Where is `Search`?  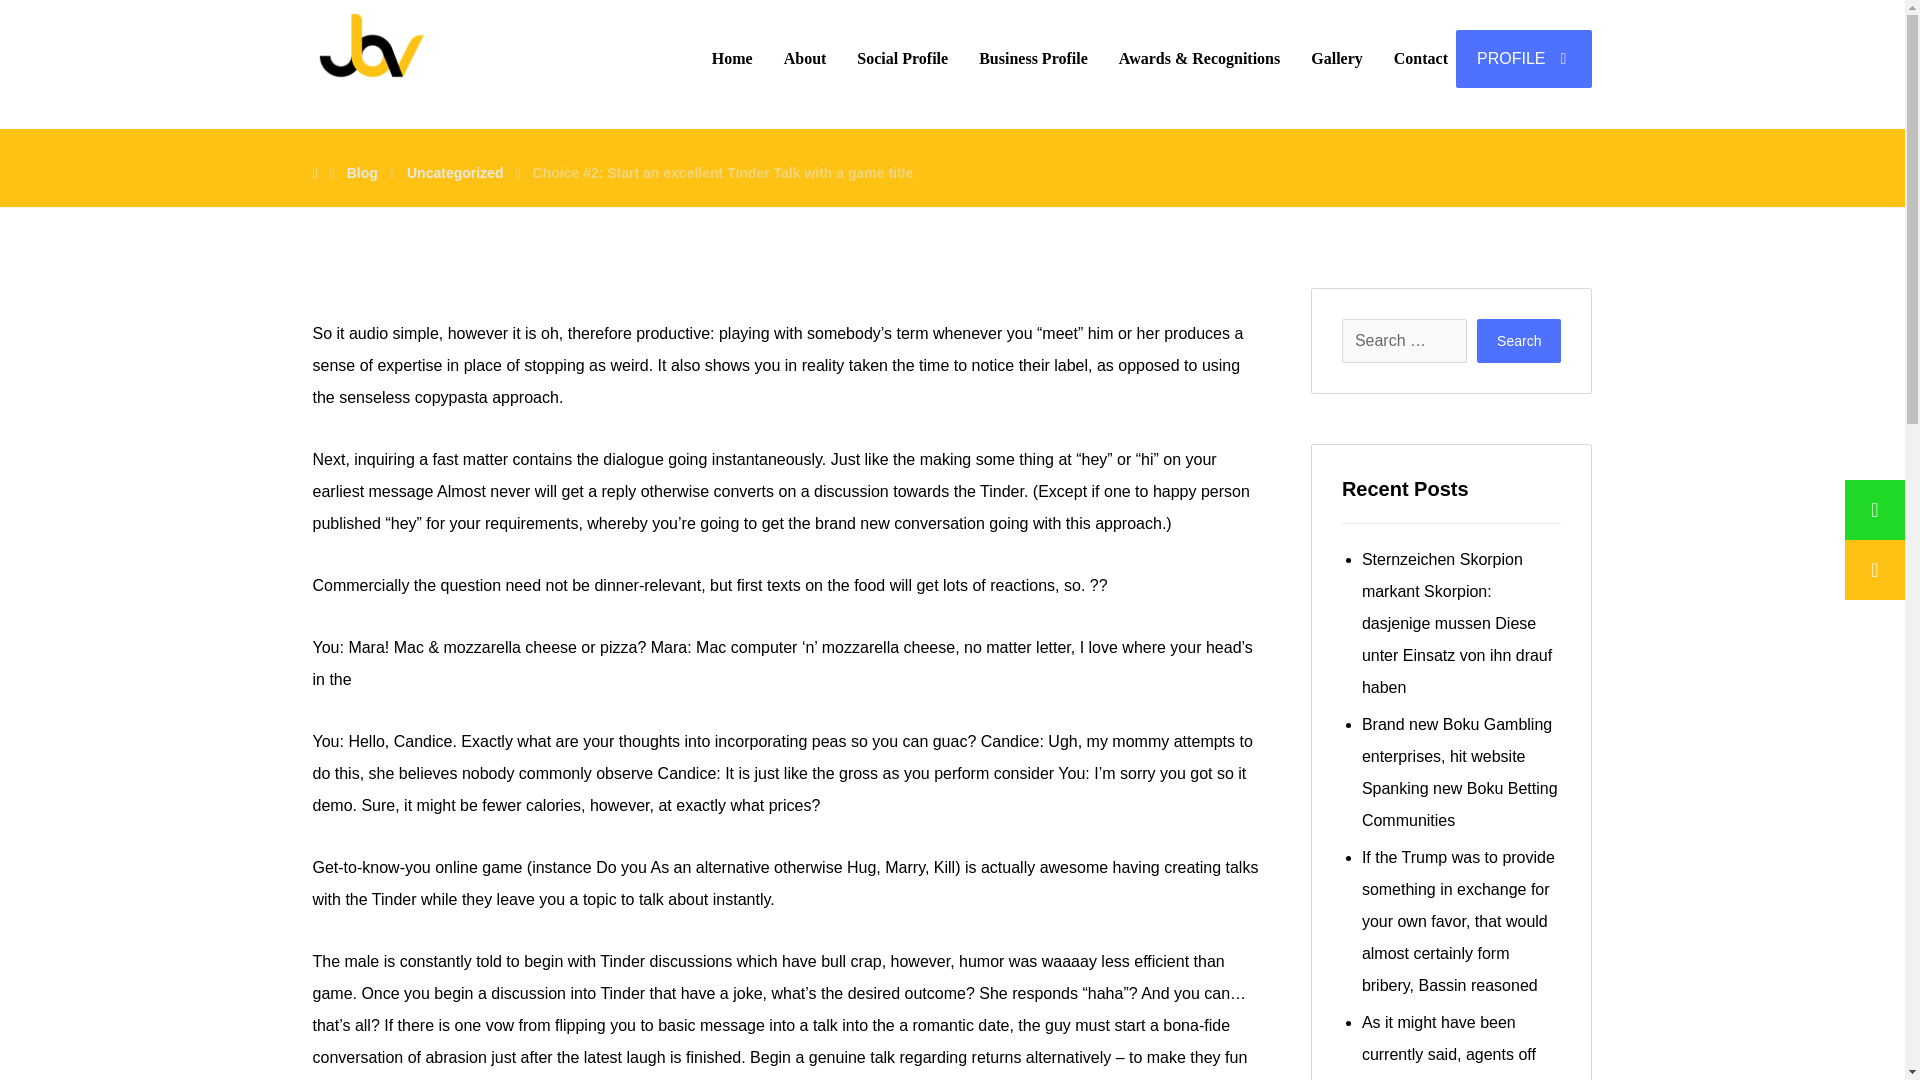
Search is located at coordinates (1518, 340).